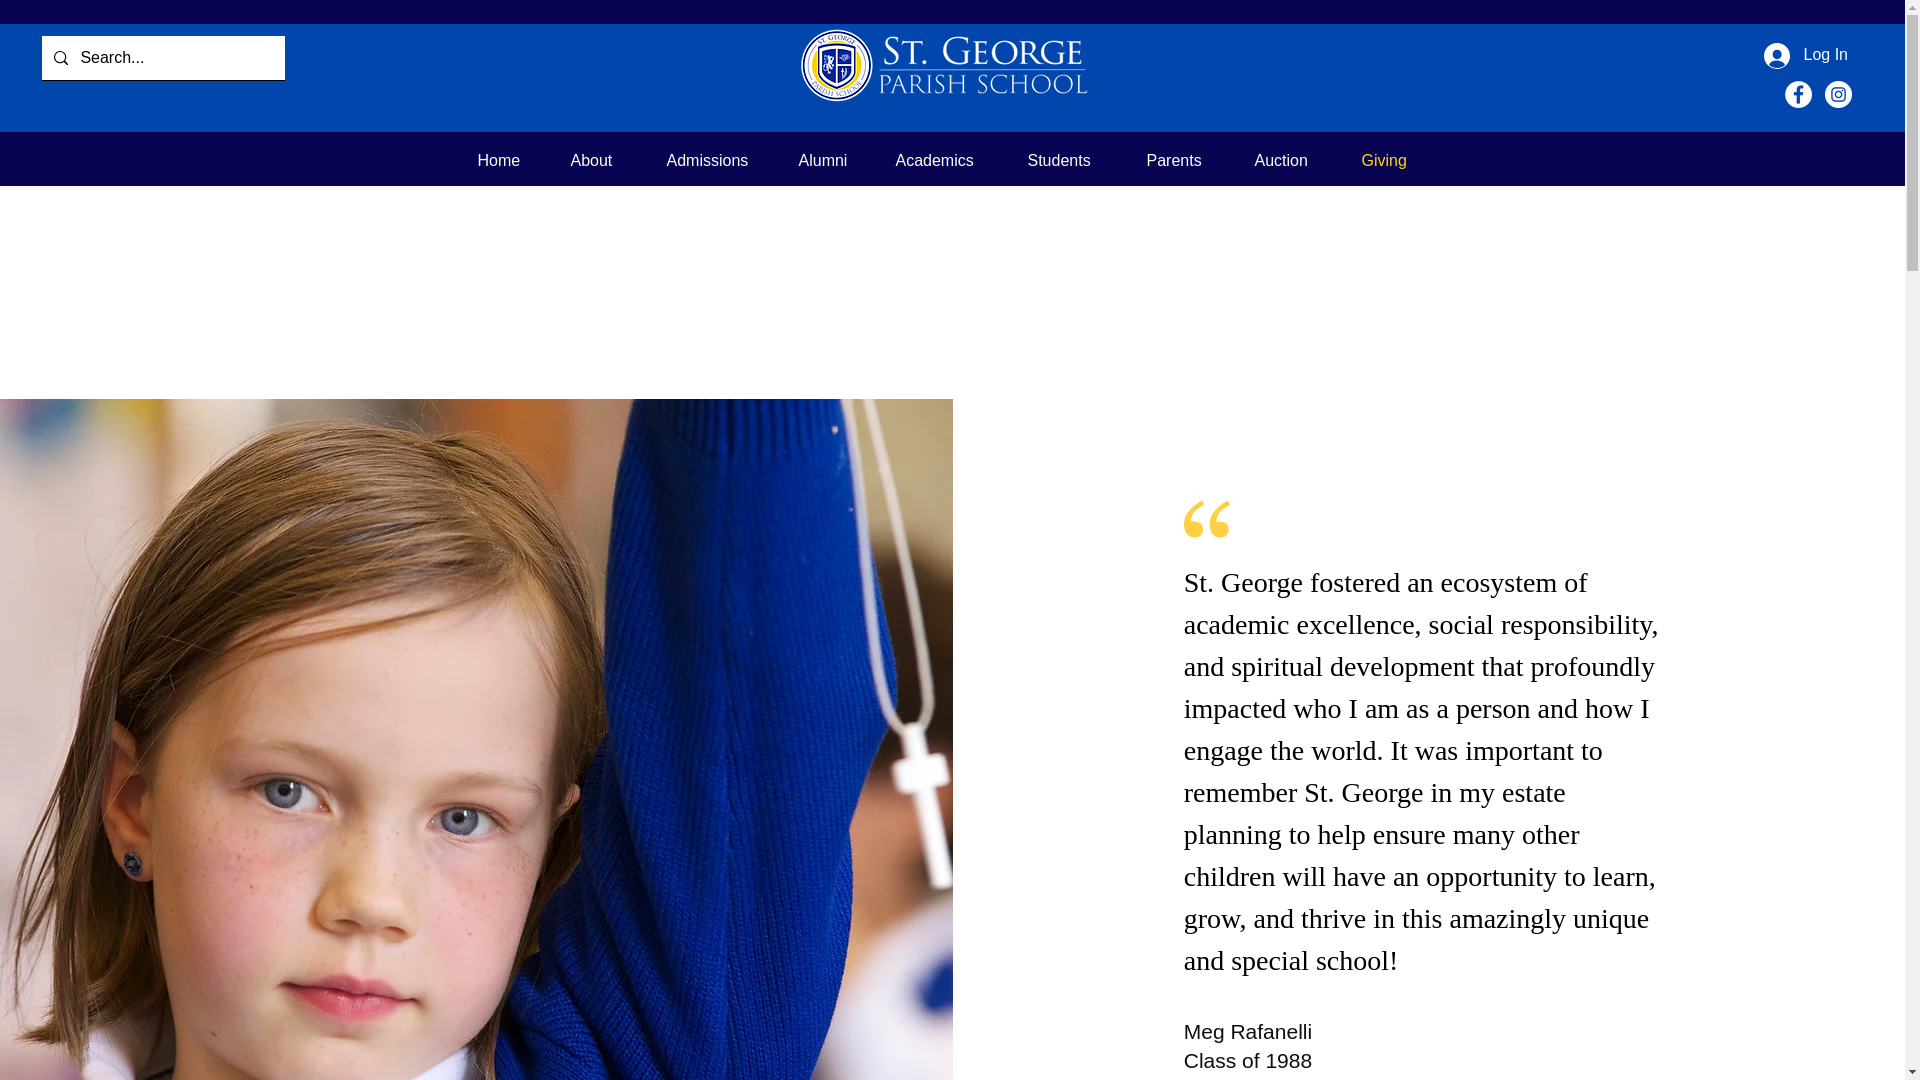 The height and width of the screenshot is (1080, 1920). Describe the element at coordinates (1806, 54) in the screenshot. I see `Log In` at that location.